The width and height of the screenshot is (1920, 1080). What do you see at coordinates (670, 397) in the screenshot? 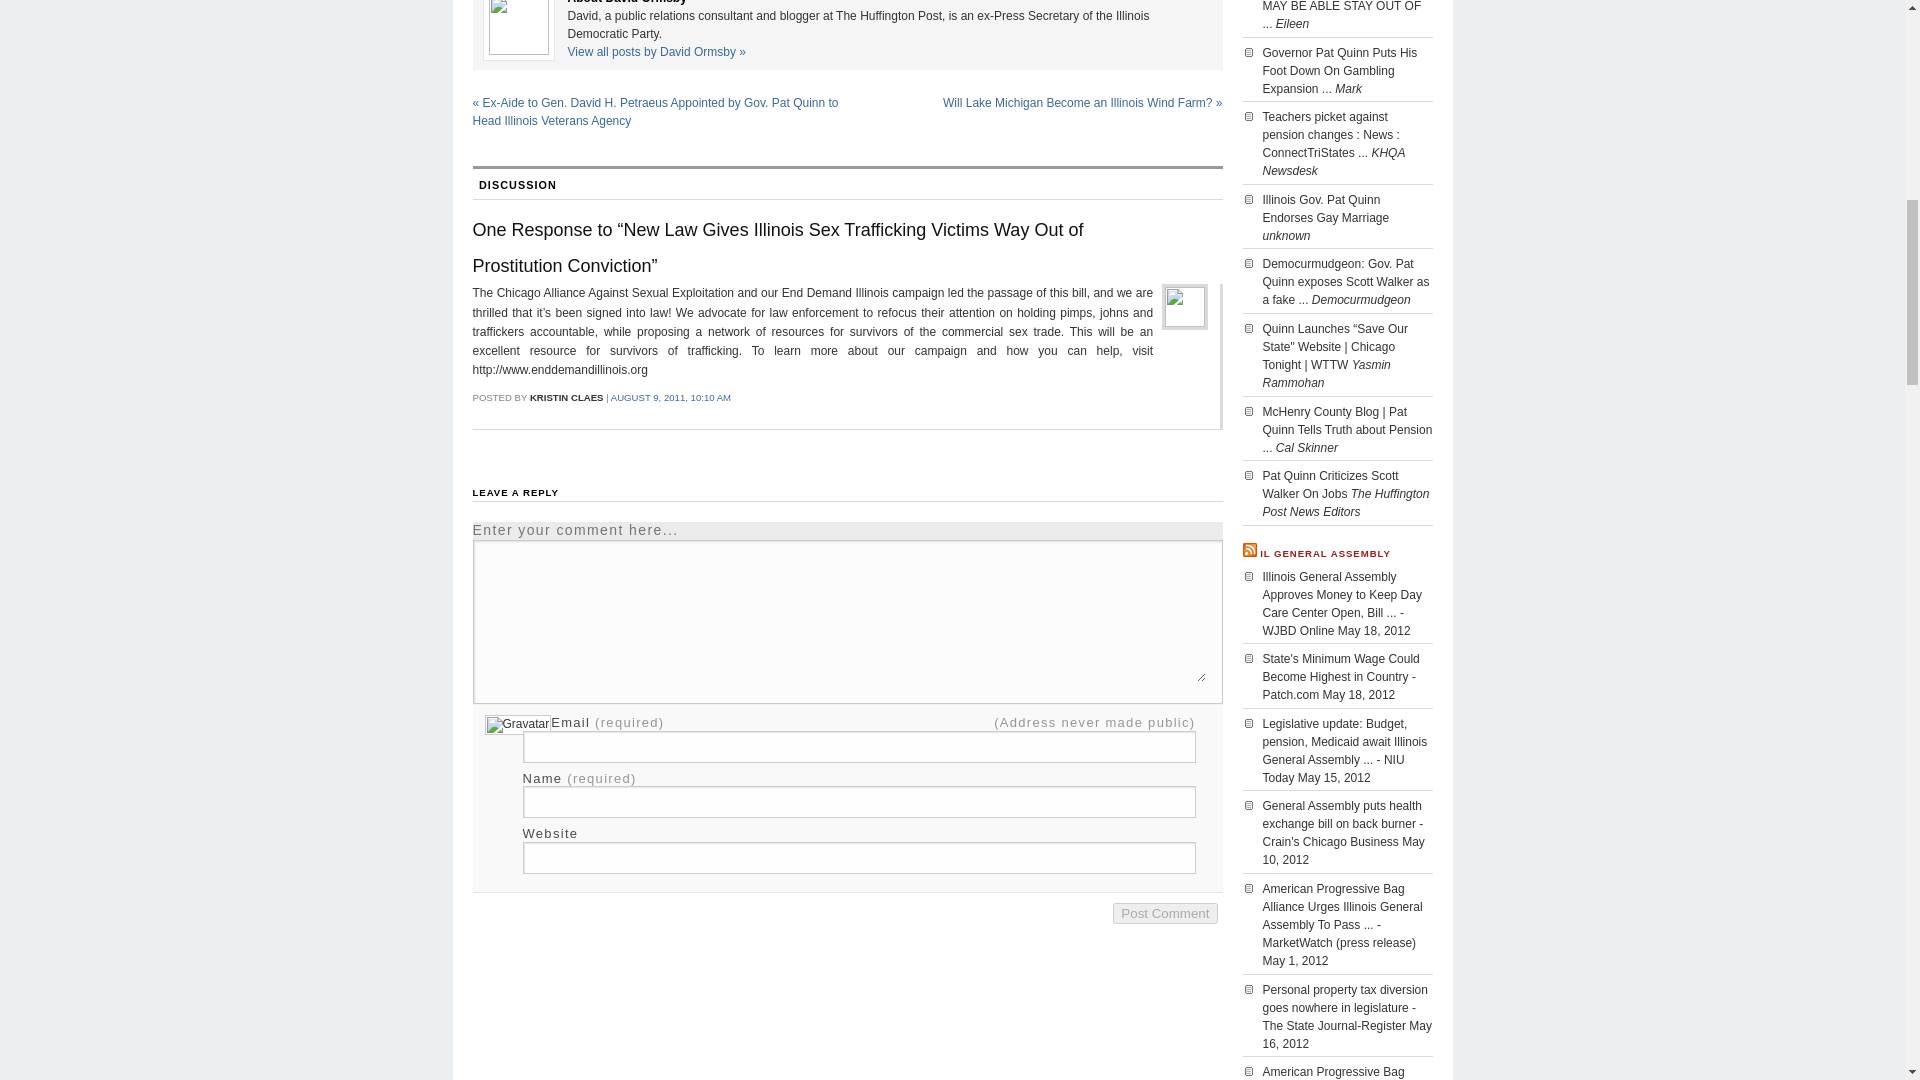
I see `AUGUST 9, 2011, 10:10 AM` at bounding box center [670, 397].